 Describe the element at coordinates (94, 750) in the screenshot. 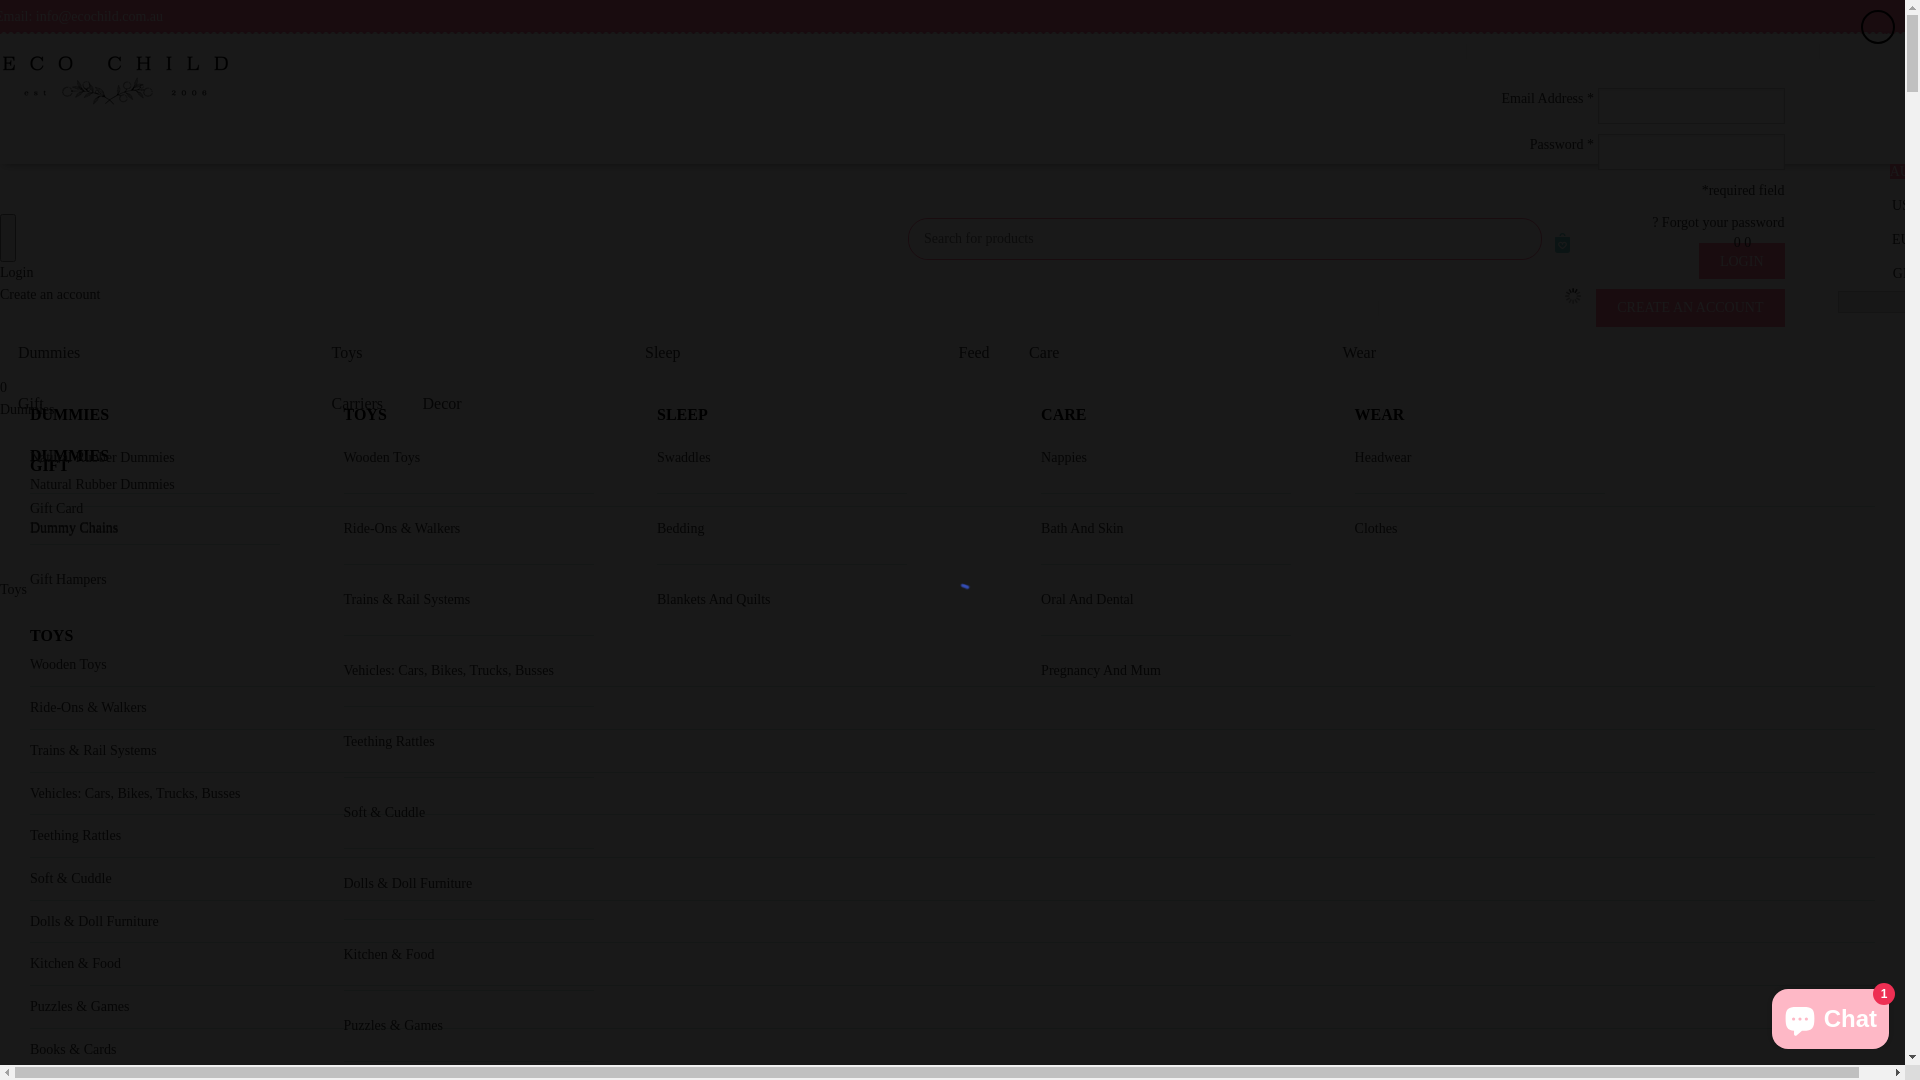

I see `Trains & Rail Systems` at that location.